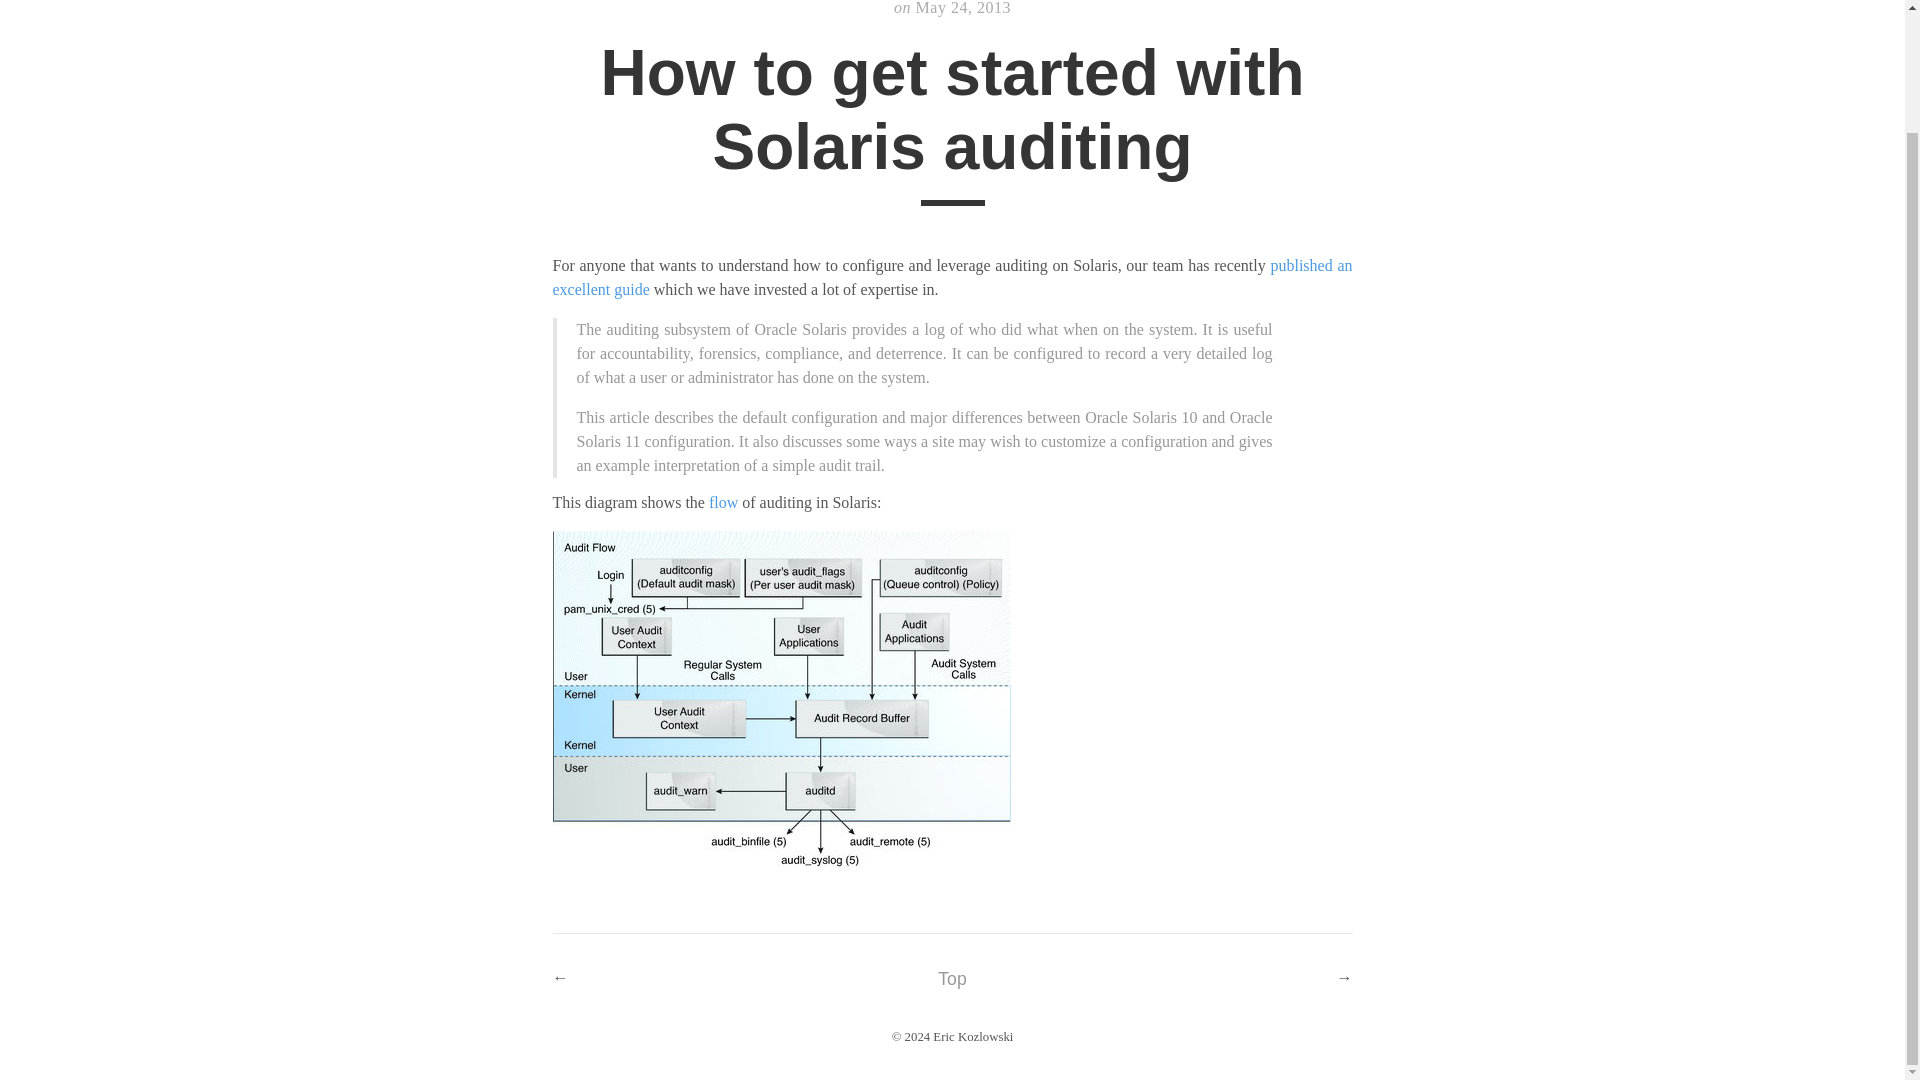 The width and height of the screenshot is (1920, 1080). I want to click on published an excellent guide, so click(952, 278).